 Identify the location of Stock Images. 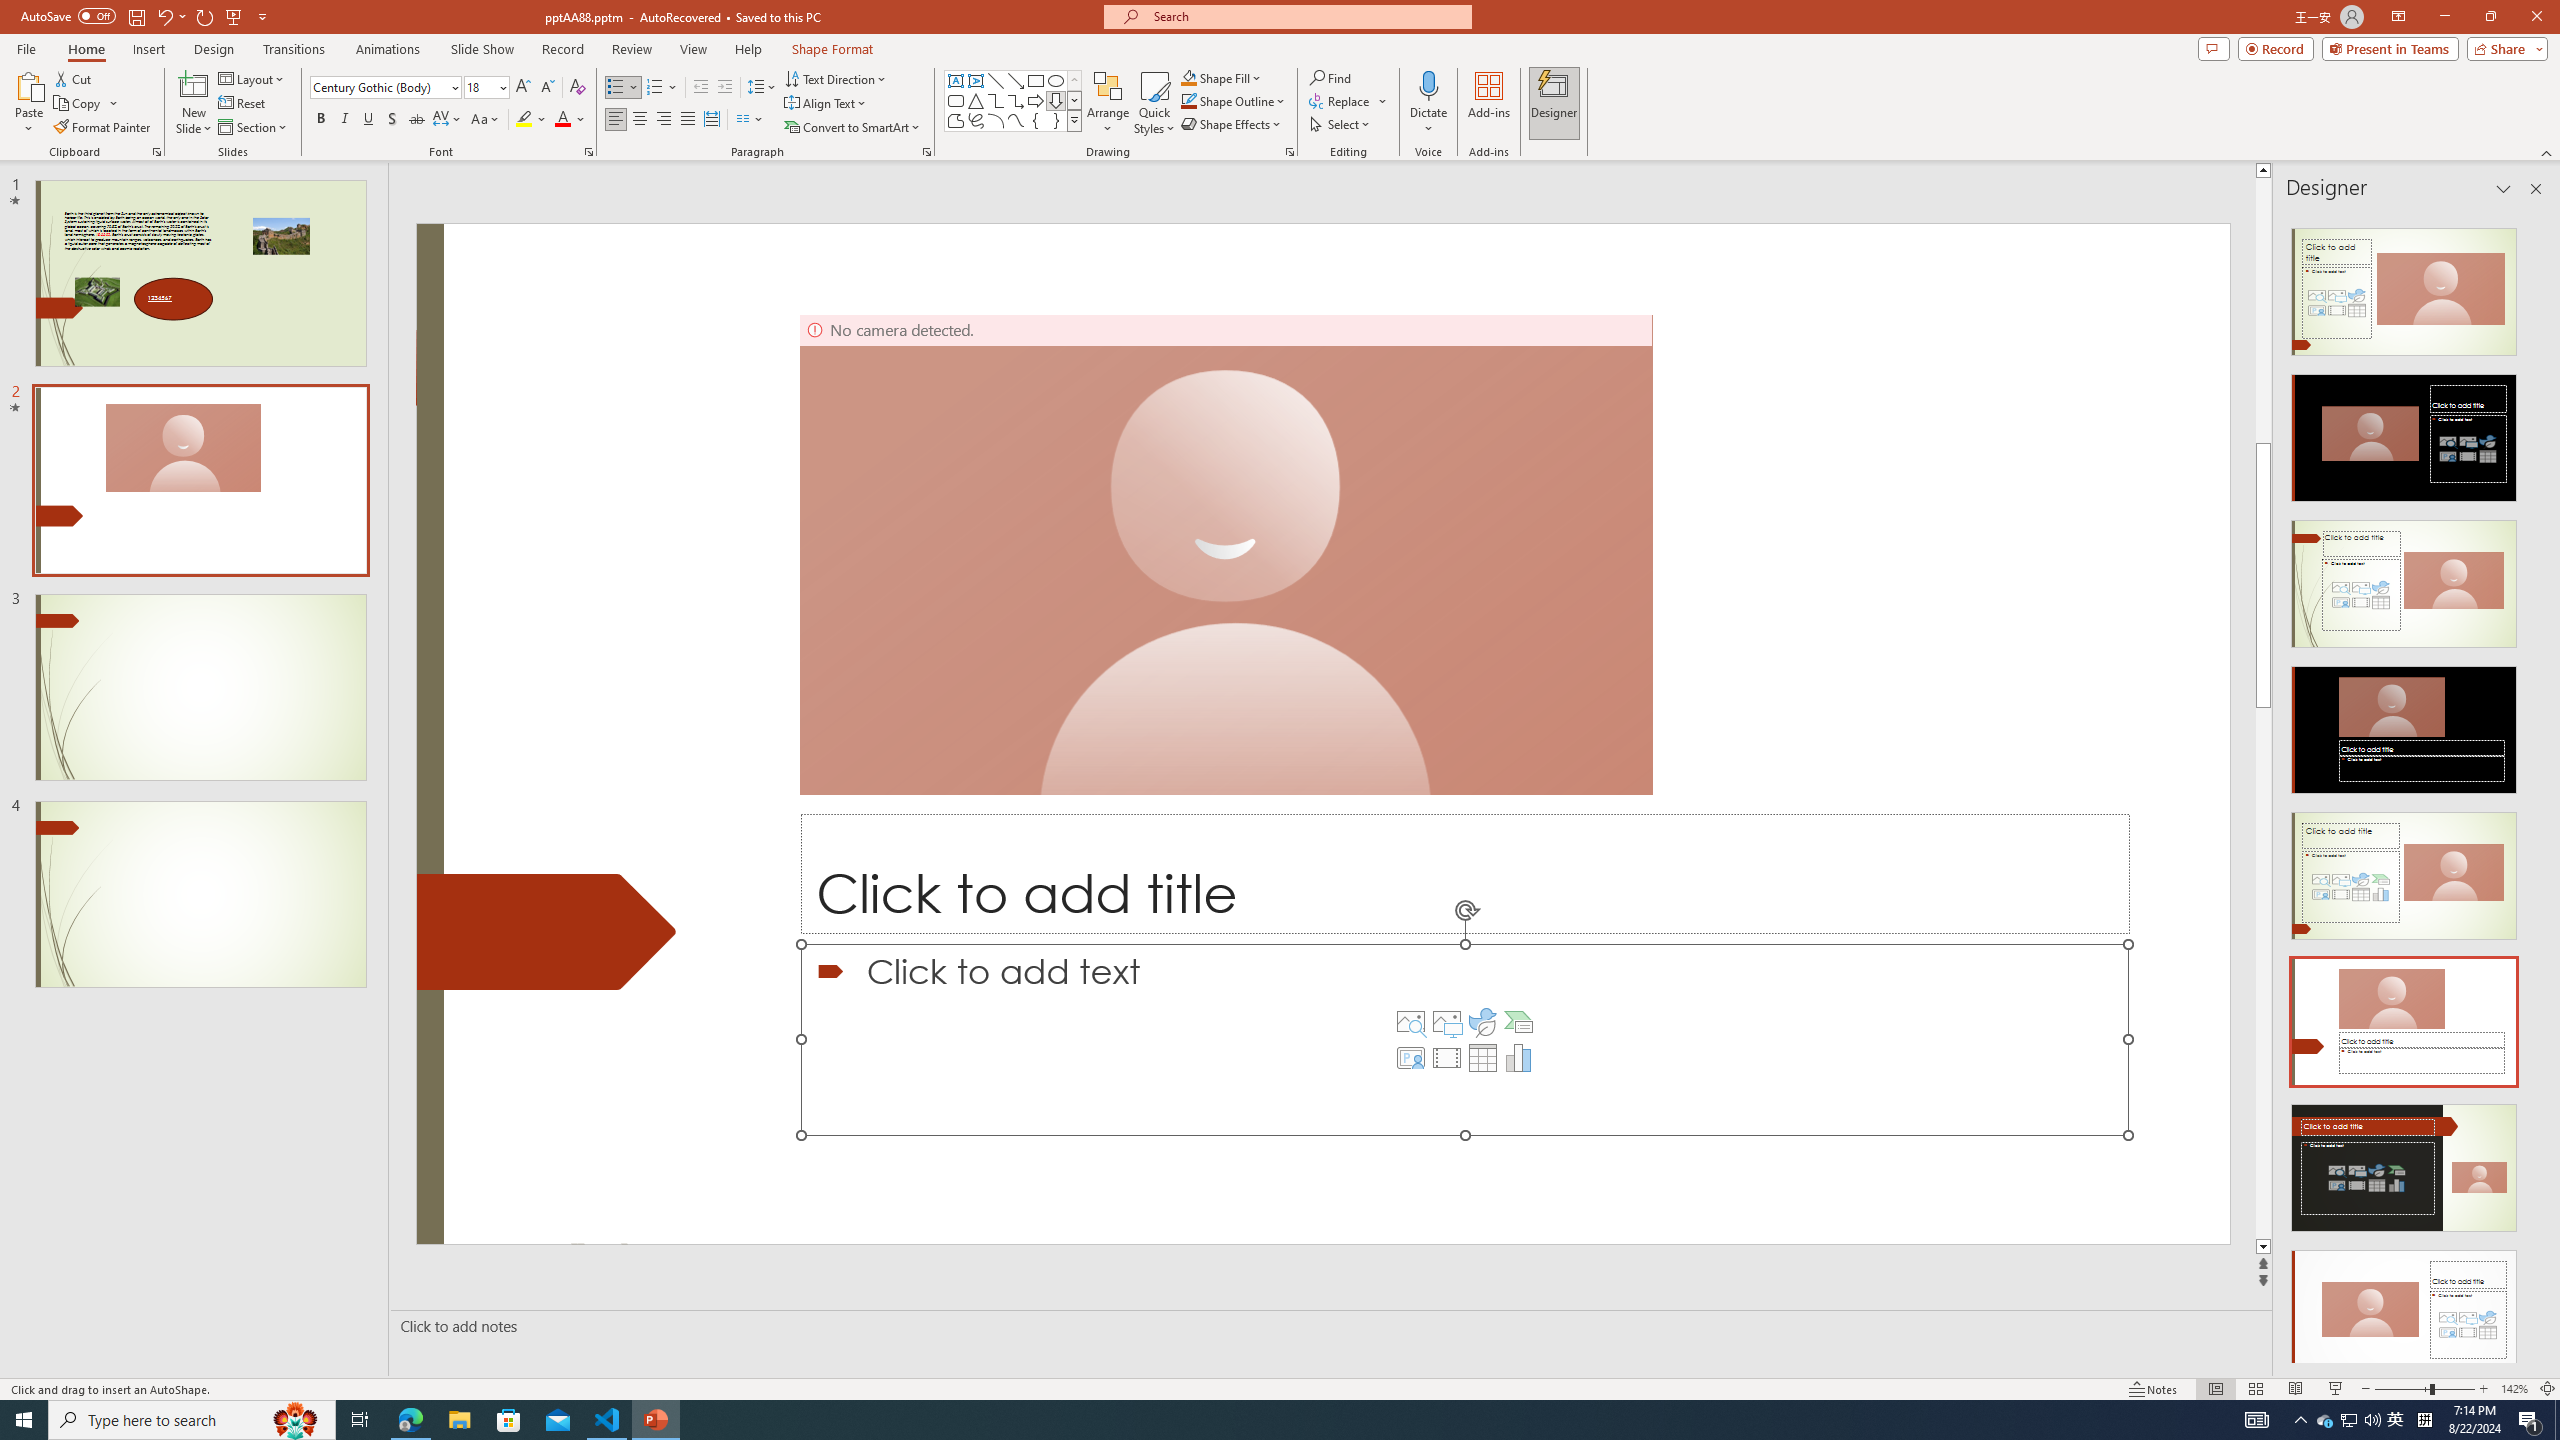
(1410, 1022).